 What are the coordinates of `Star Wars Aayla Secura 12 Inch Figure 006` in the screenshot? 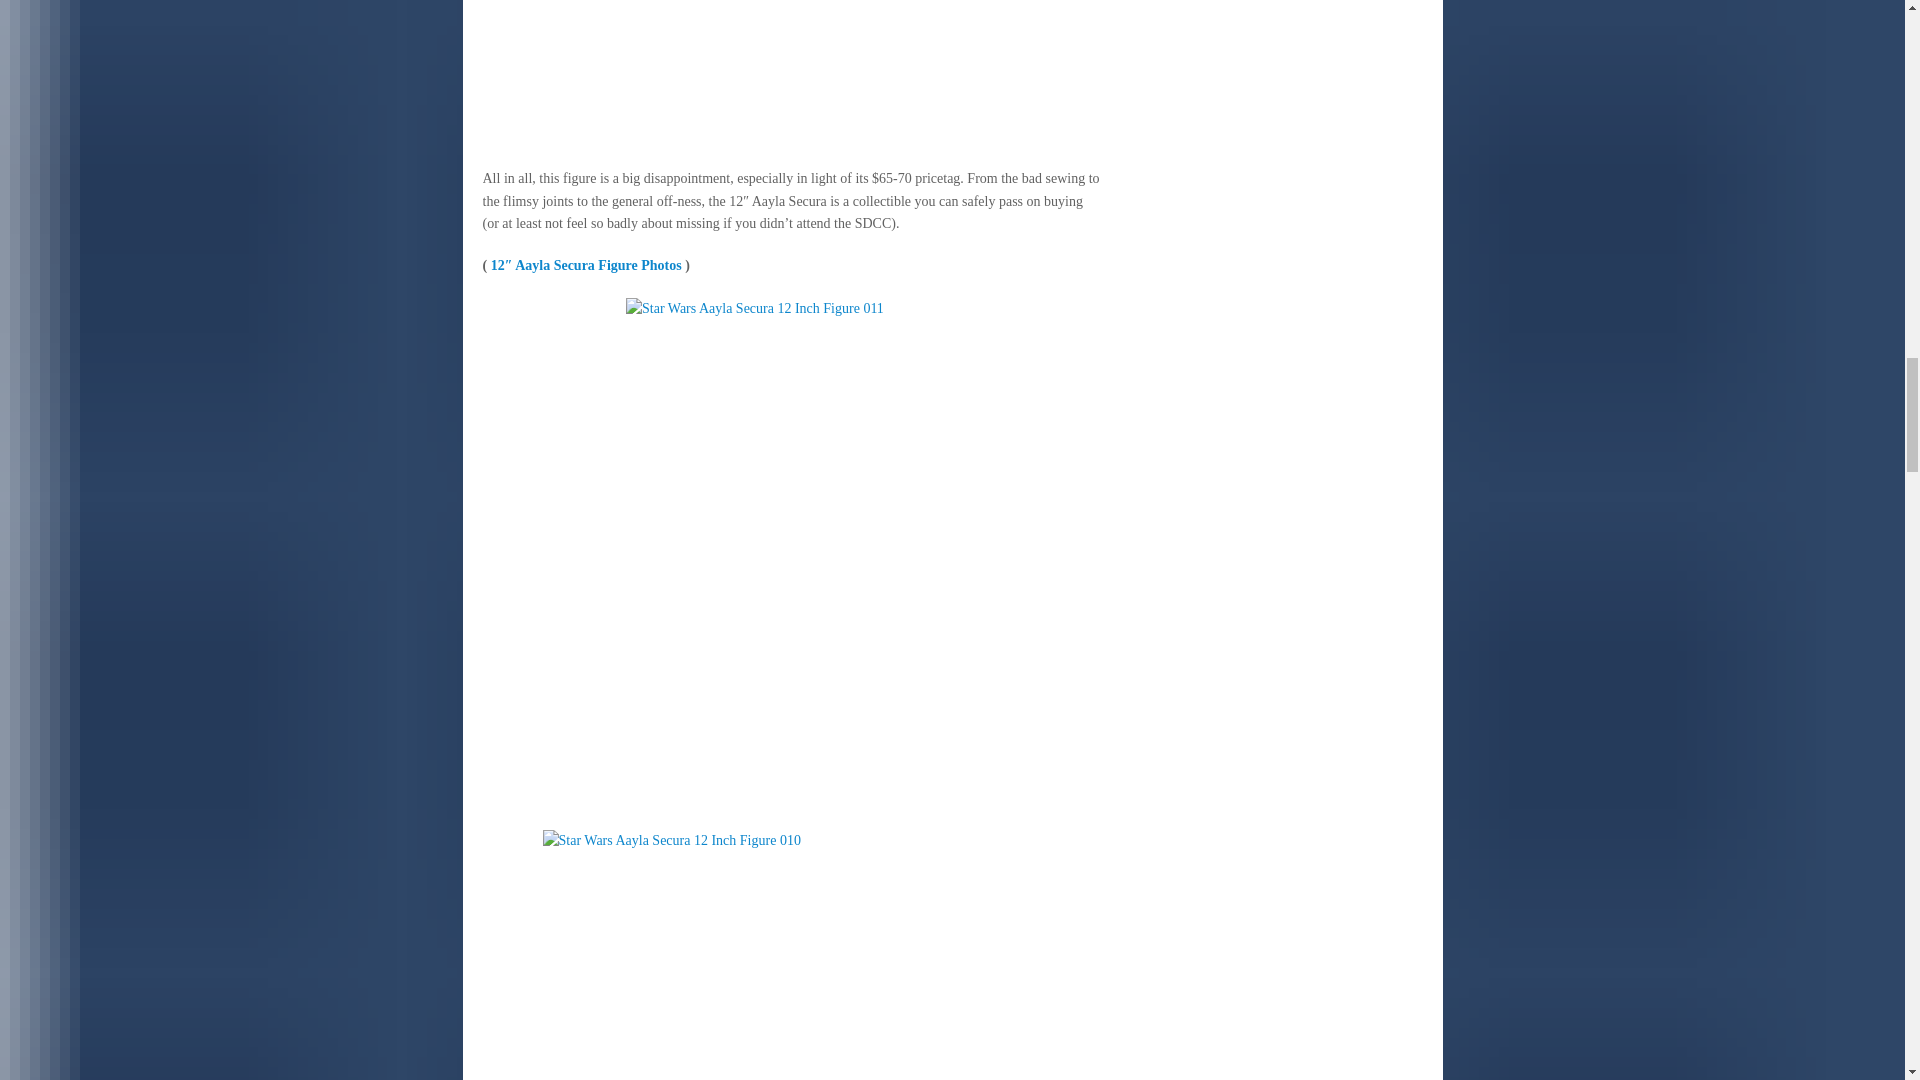 It's located at (792, 74).